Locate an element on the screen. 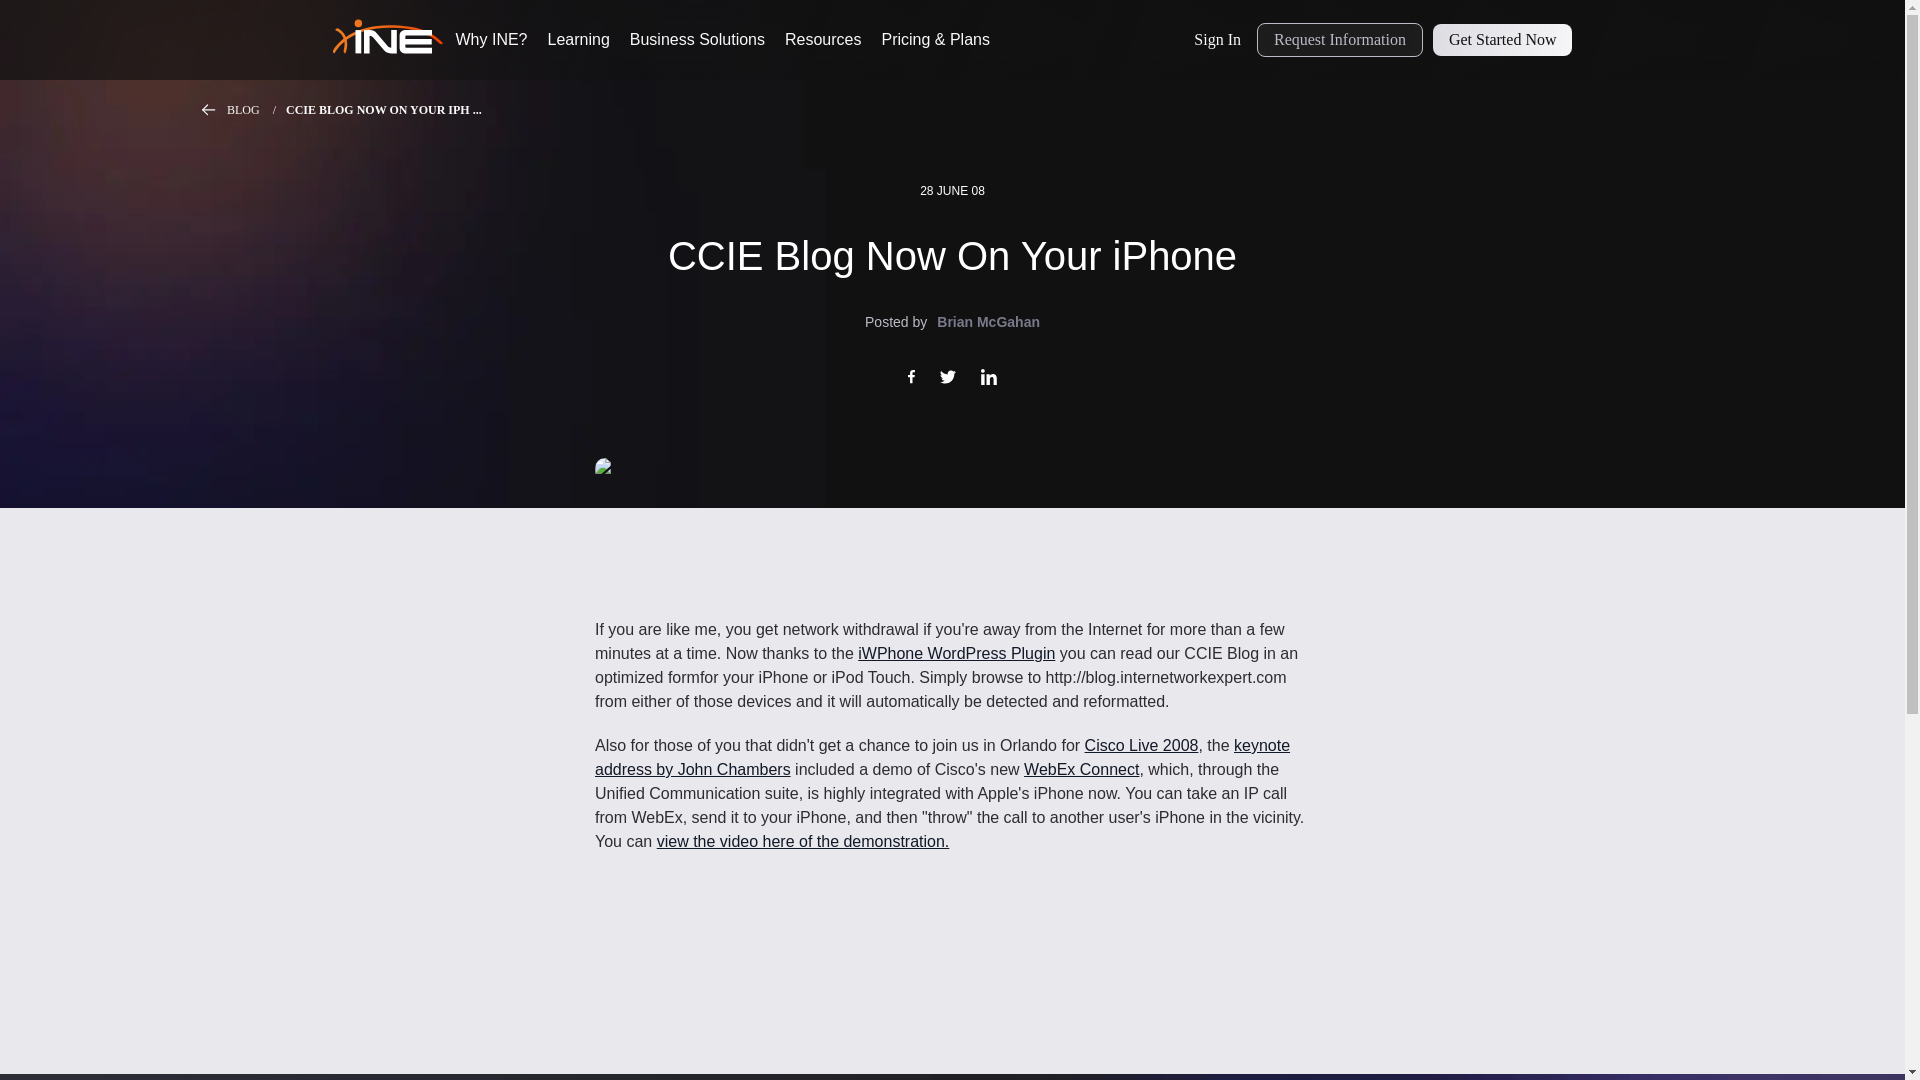 Image resolution: width=1920 pixels, height=1080 pixels. Get Started Now is located at coordinates (1502, 40).